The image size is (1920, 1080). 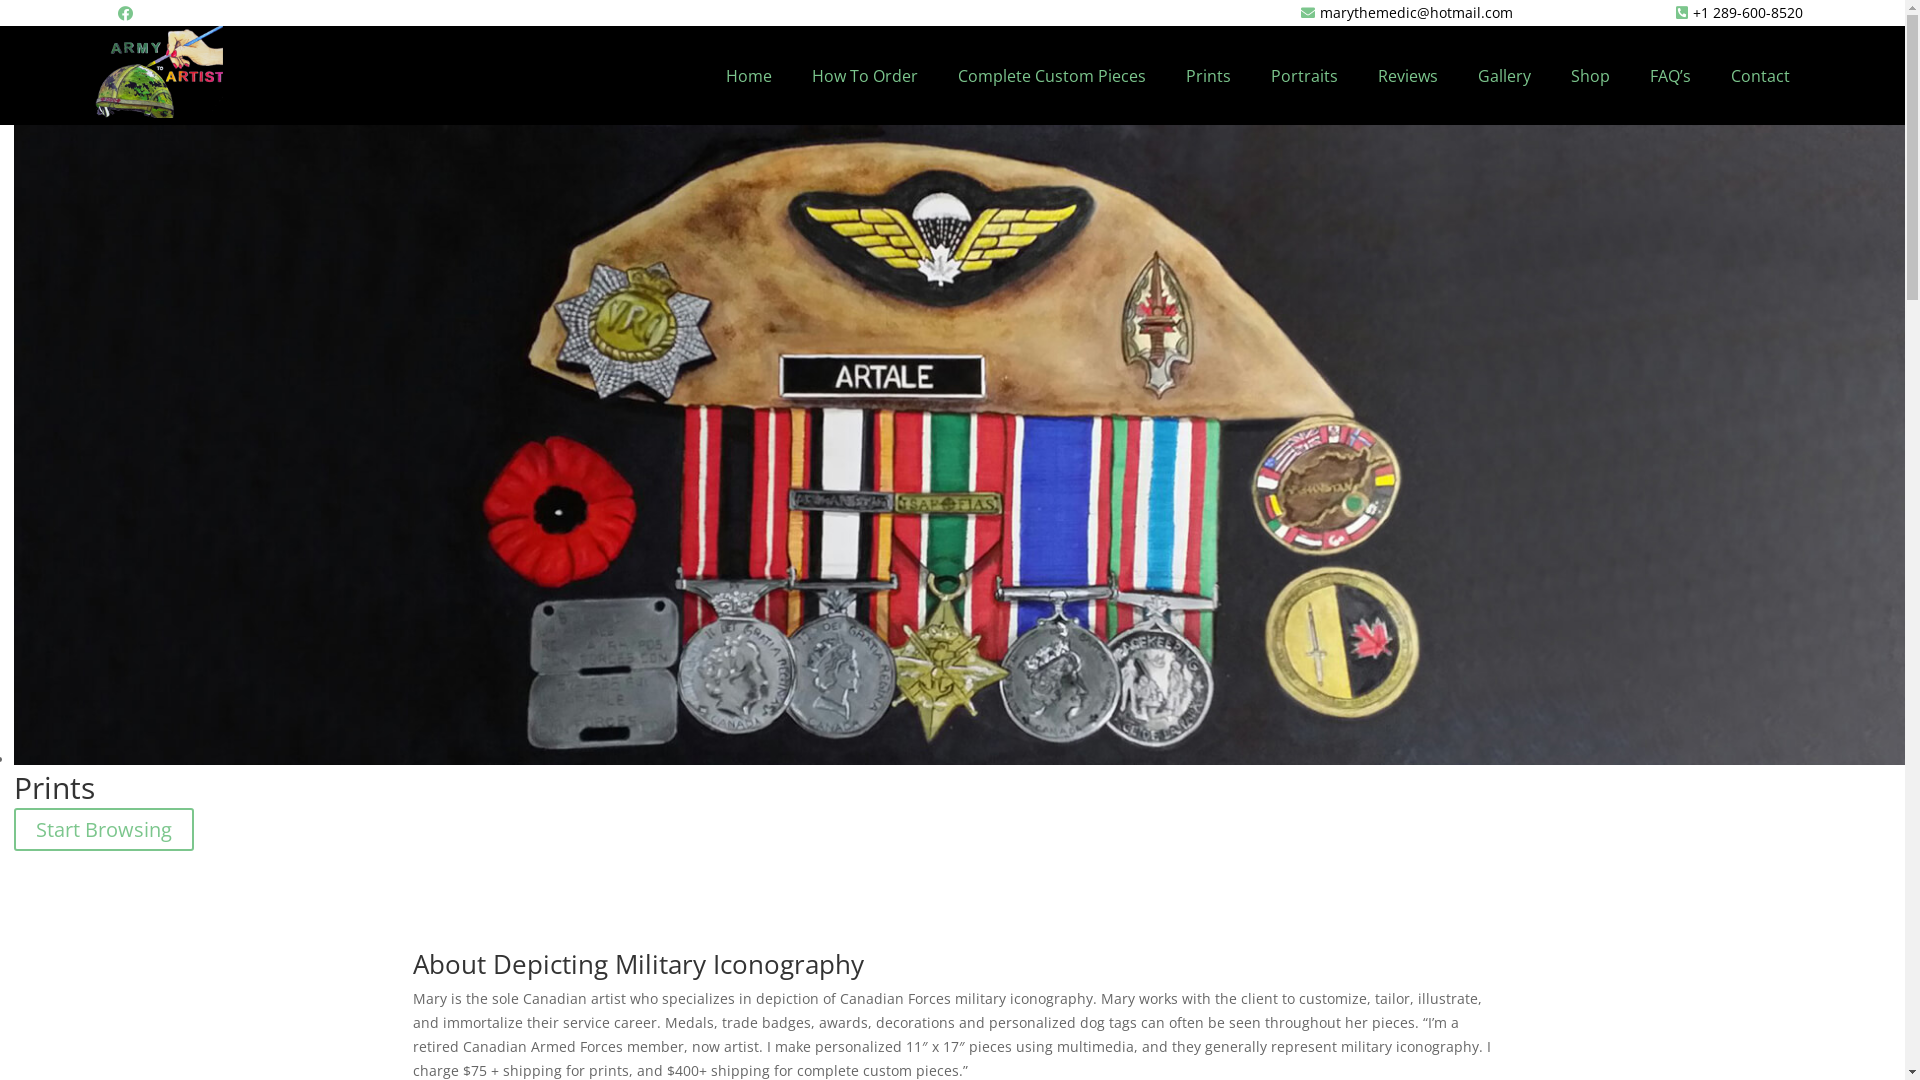 I want to click on Complete Custom Pieces, so click(x=1052, y=76).